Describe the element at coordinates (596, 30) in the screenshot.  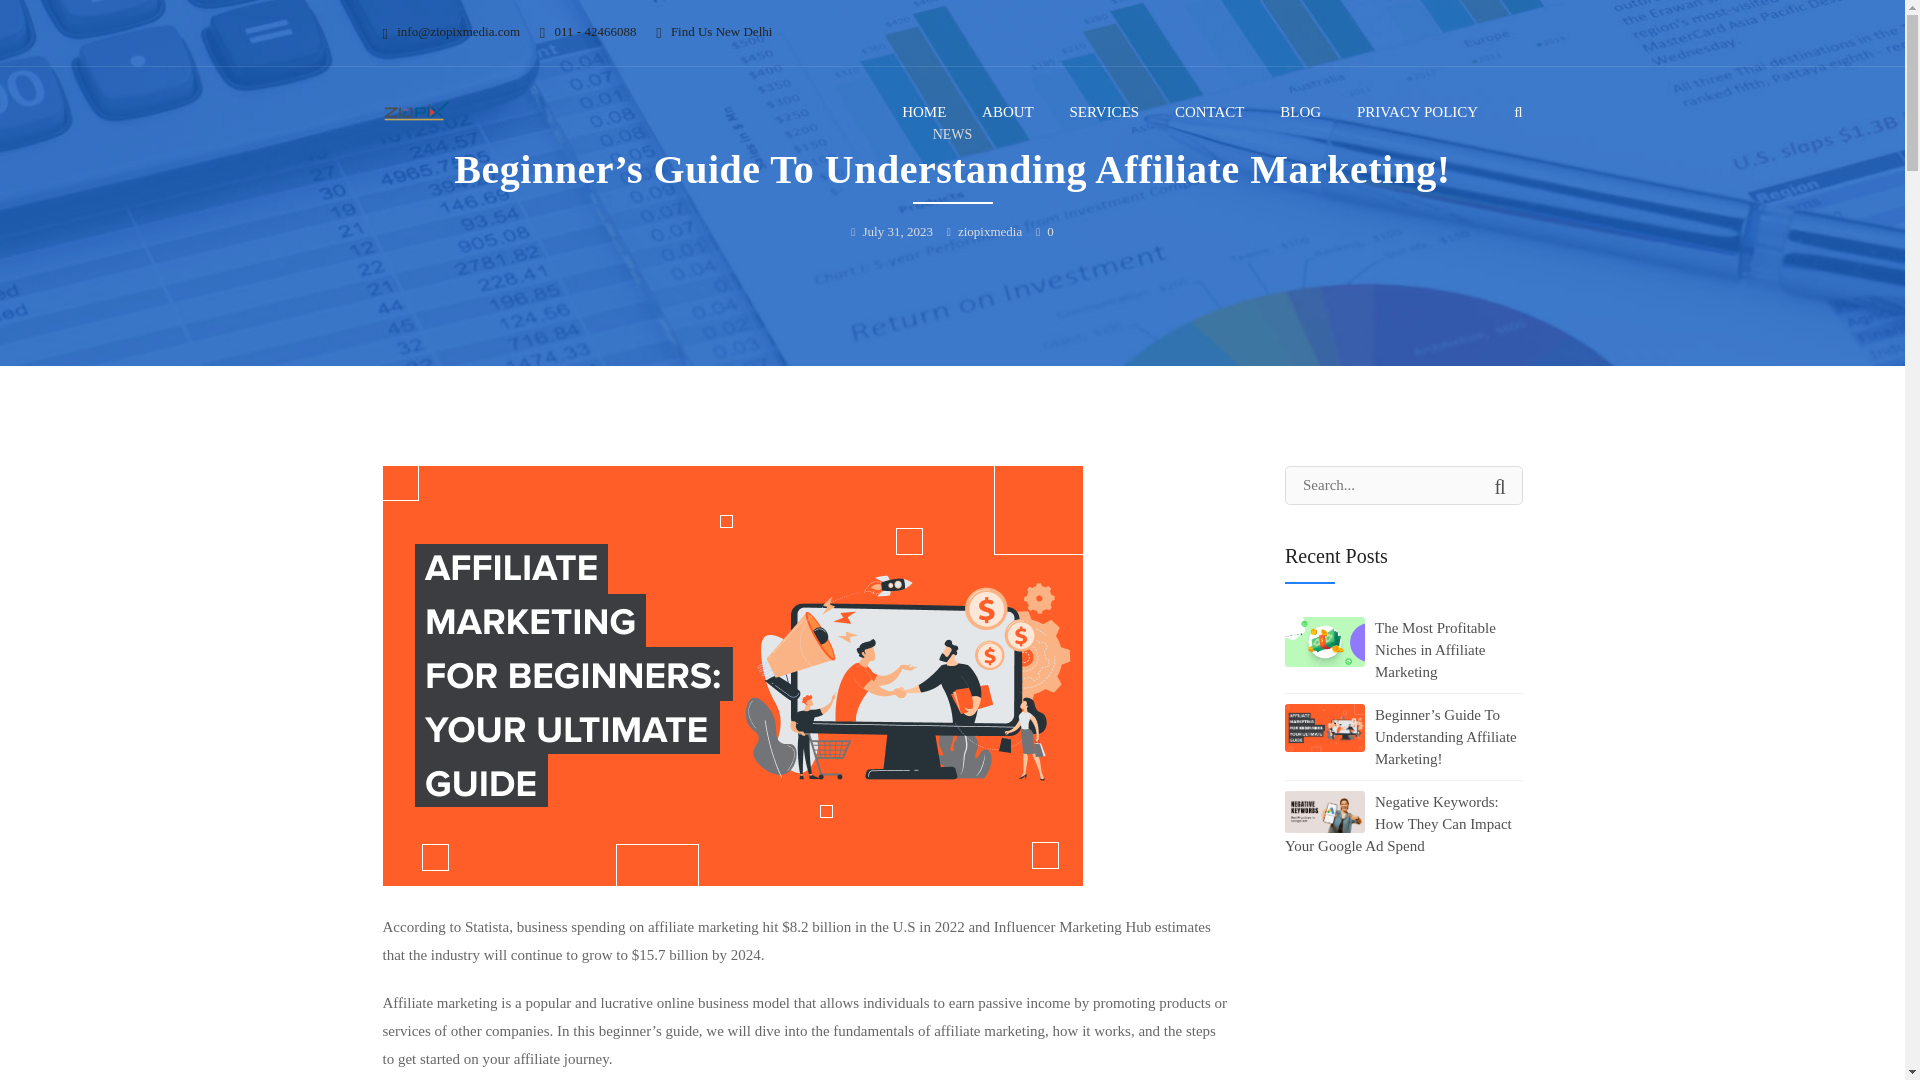
I see `011 - 42466088` at that location.